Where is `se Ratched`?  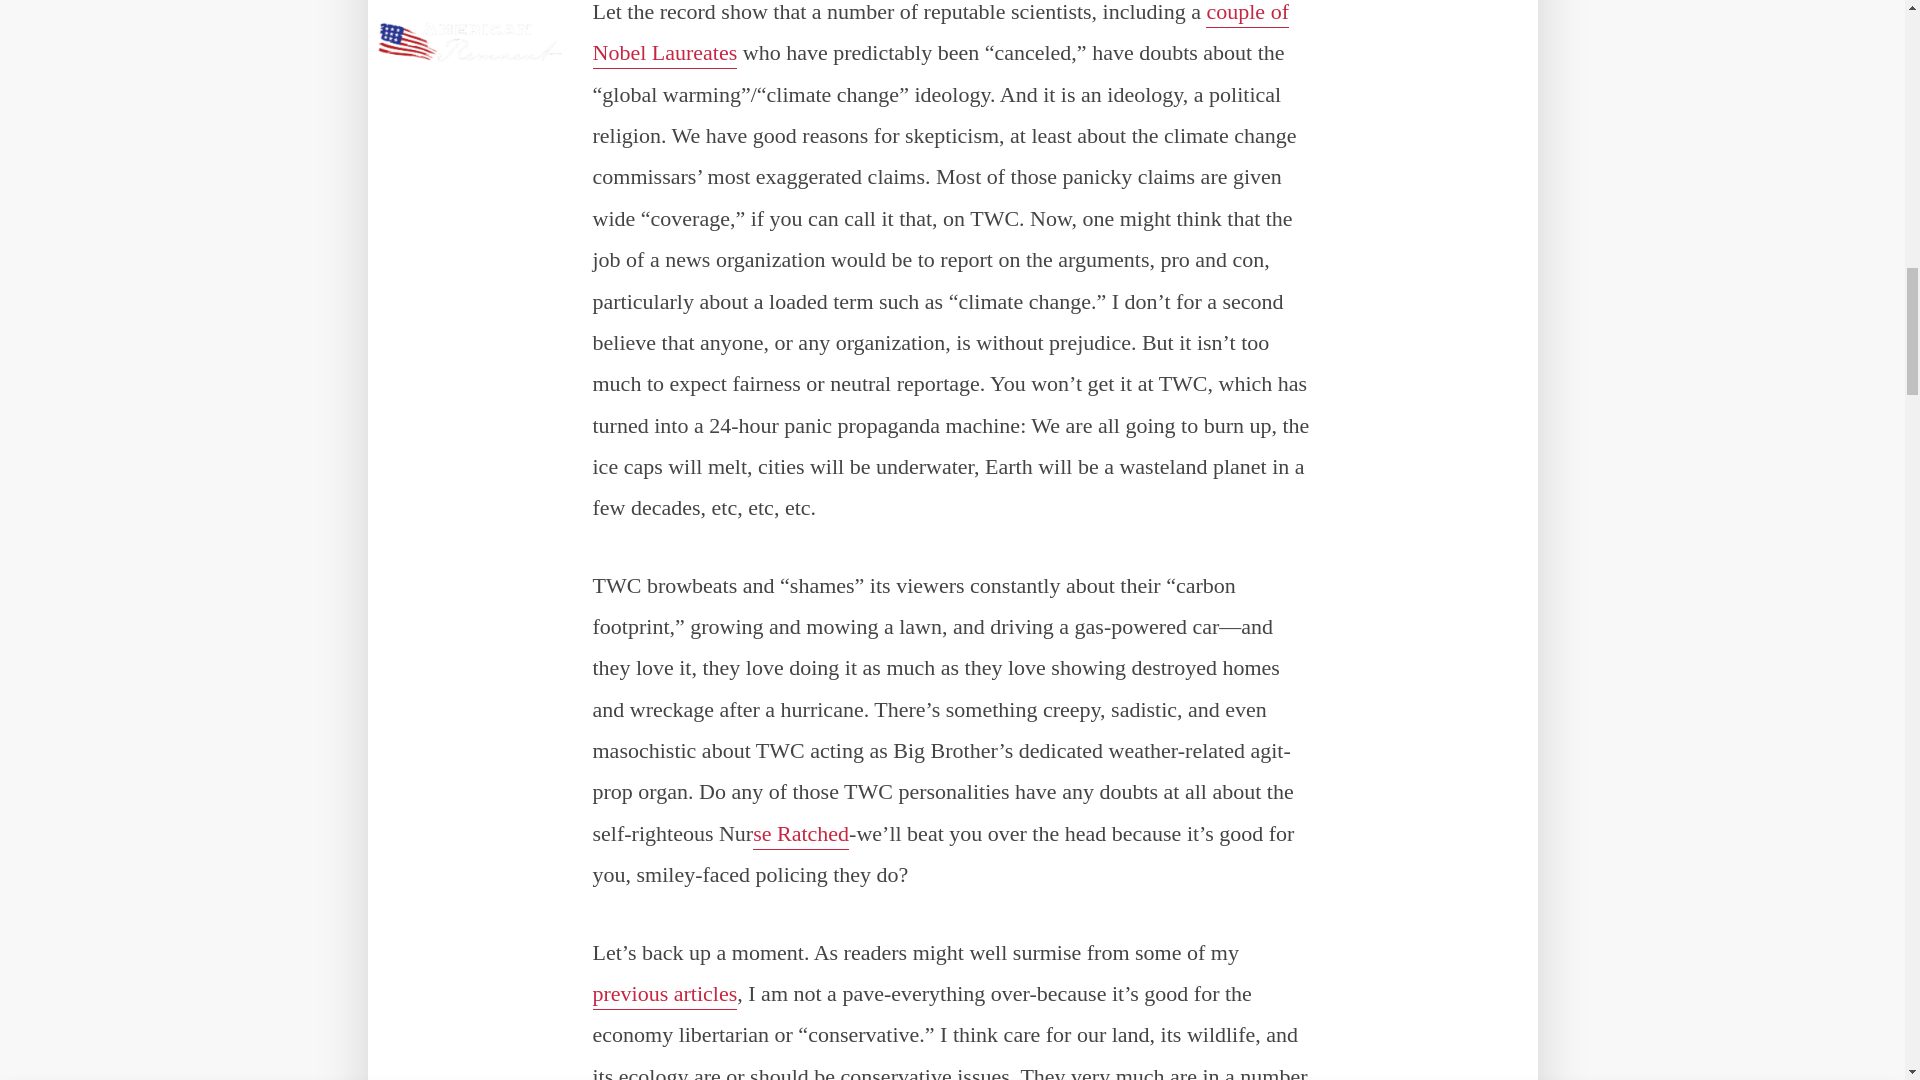 se Ratched is located at coordinates (800, 834).